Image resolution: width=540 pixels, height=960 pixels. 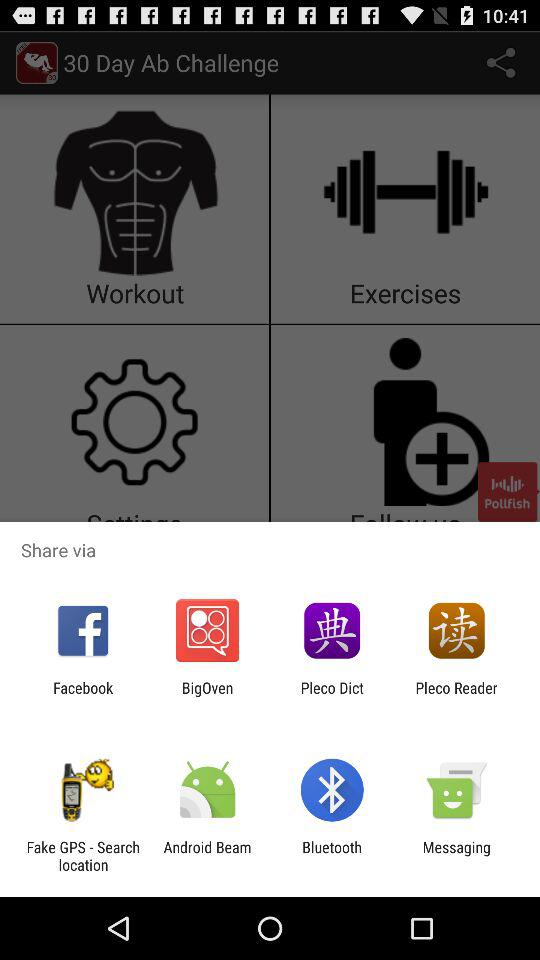 What do you see at coordinates (207, 696) in the screenshot?
I see `choose item next to pleco dict` at bounding box center [207, 696].